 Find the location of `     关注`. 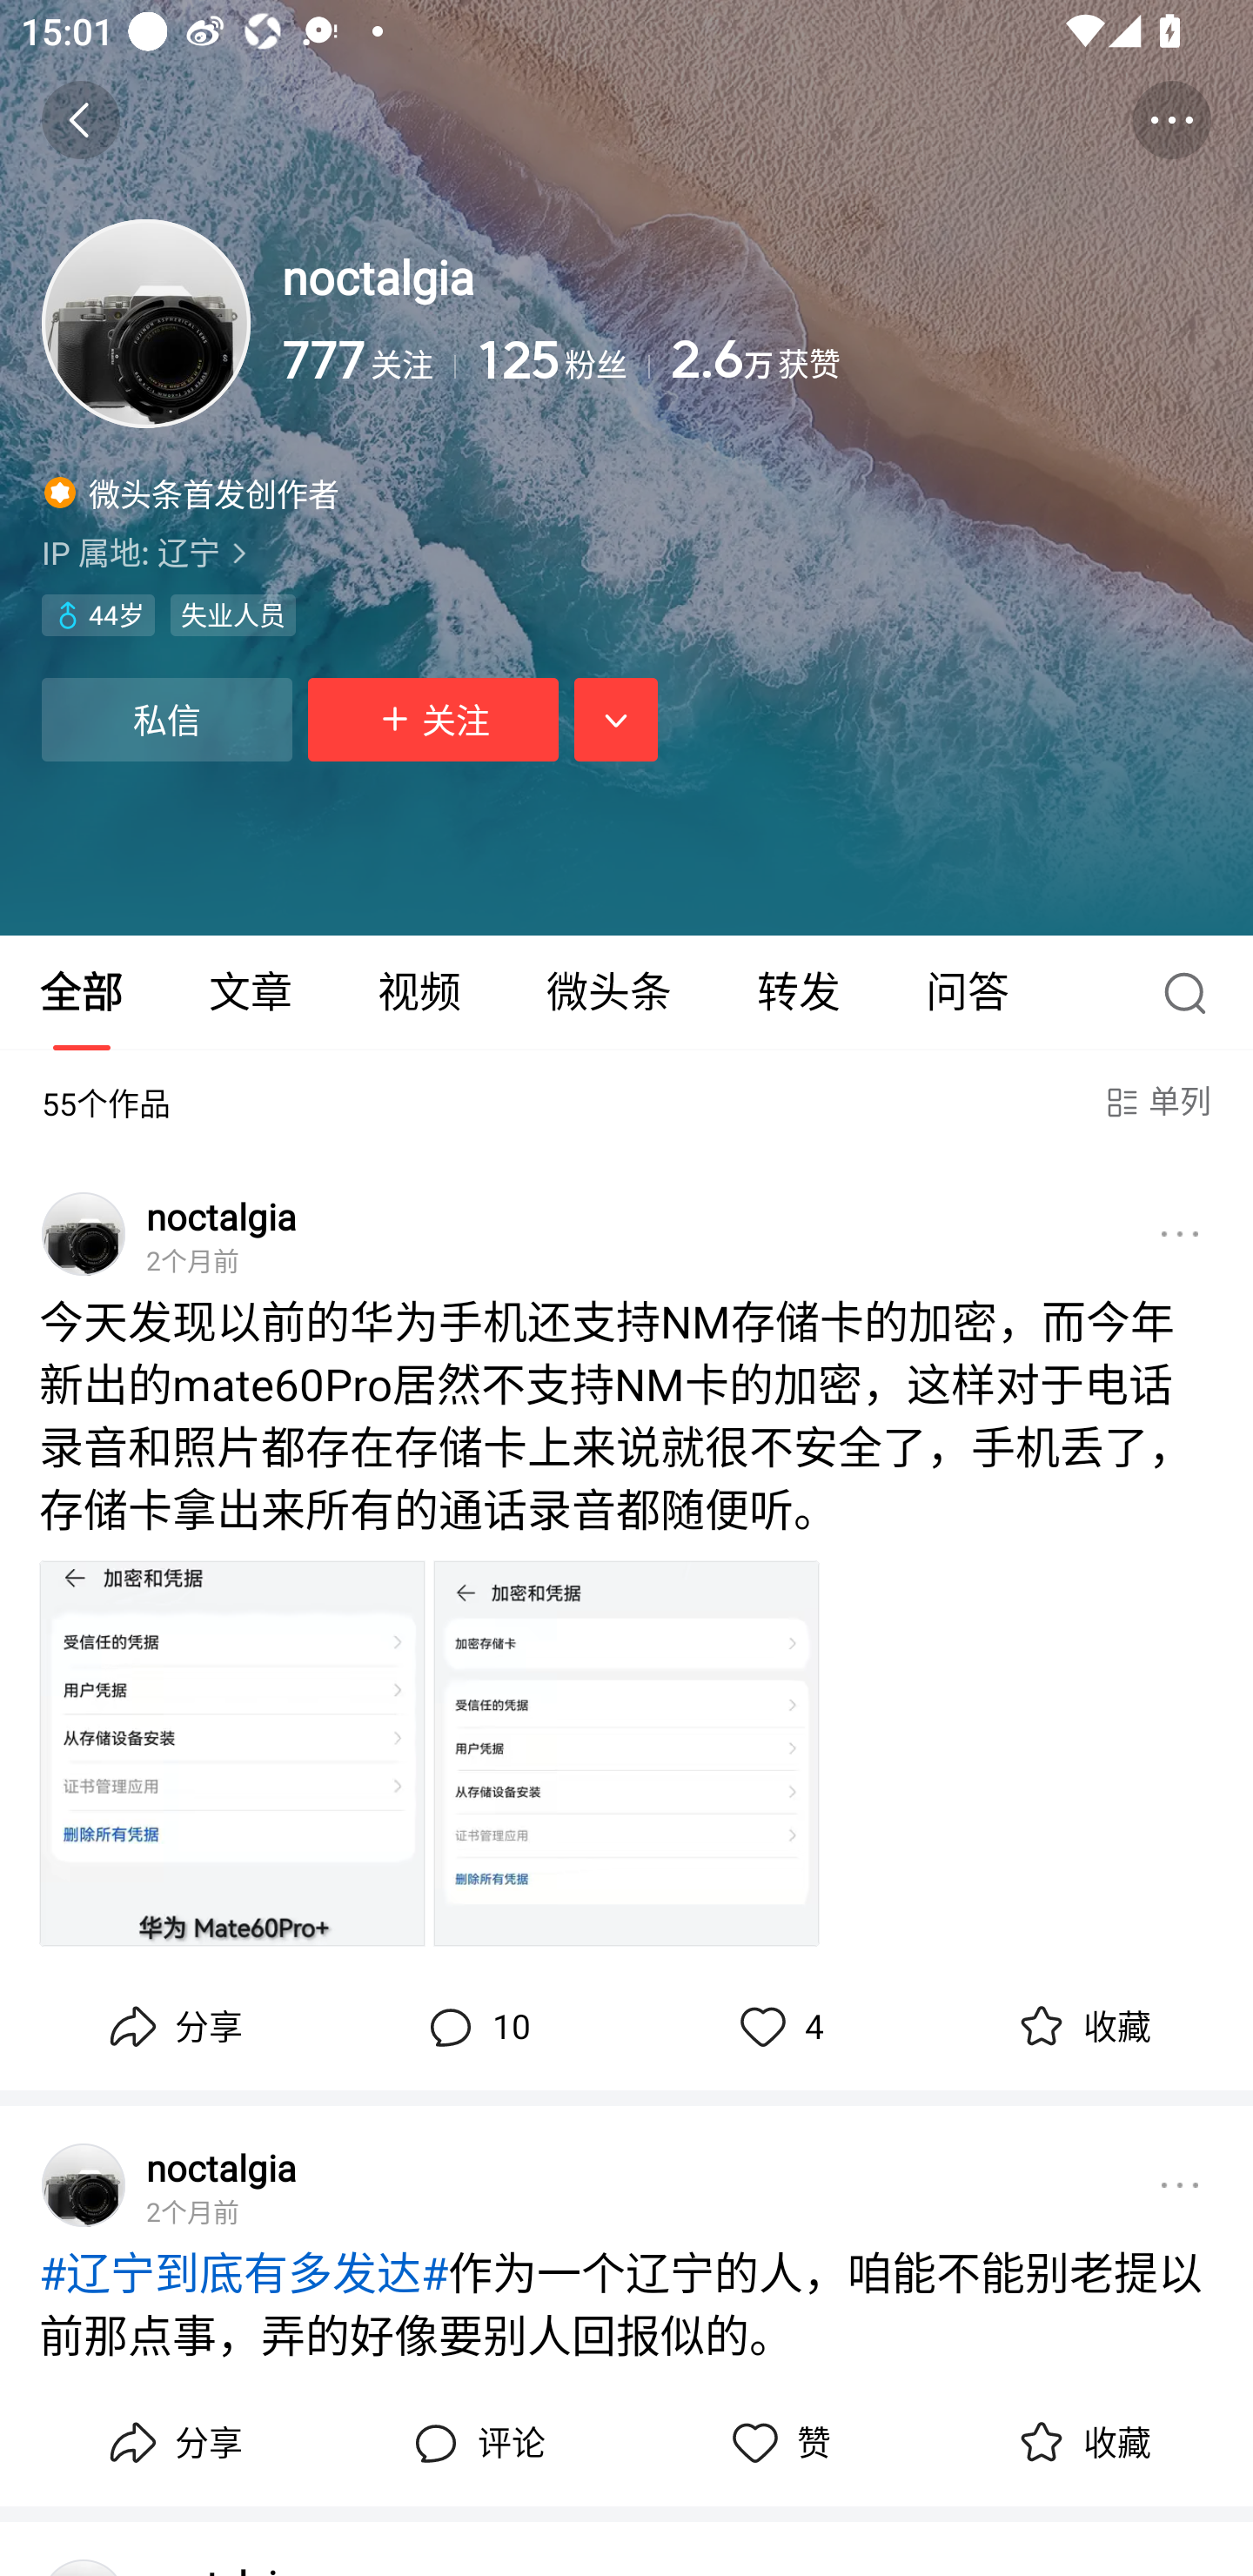

     关注 is located at coordinates (433, 720).